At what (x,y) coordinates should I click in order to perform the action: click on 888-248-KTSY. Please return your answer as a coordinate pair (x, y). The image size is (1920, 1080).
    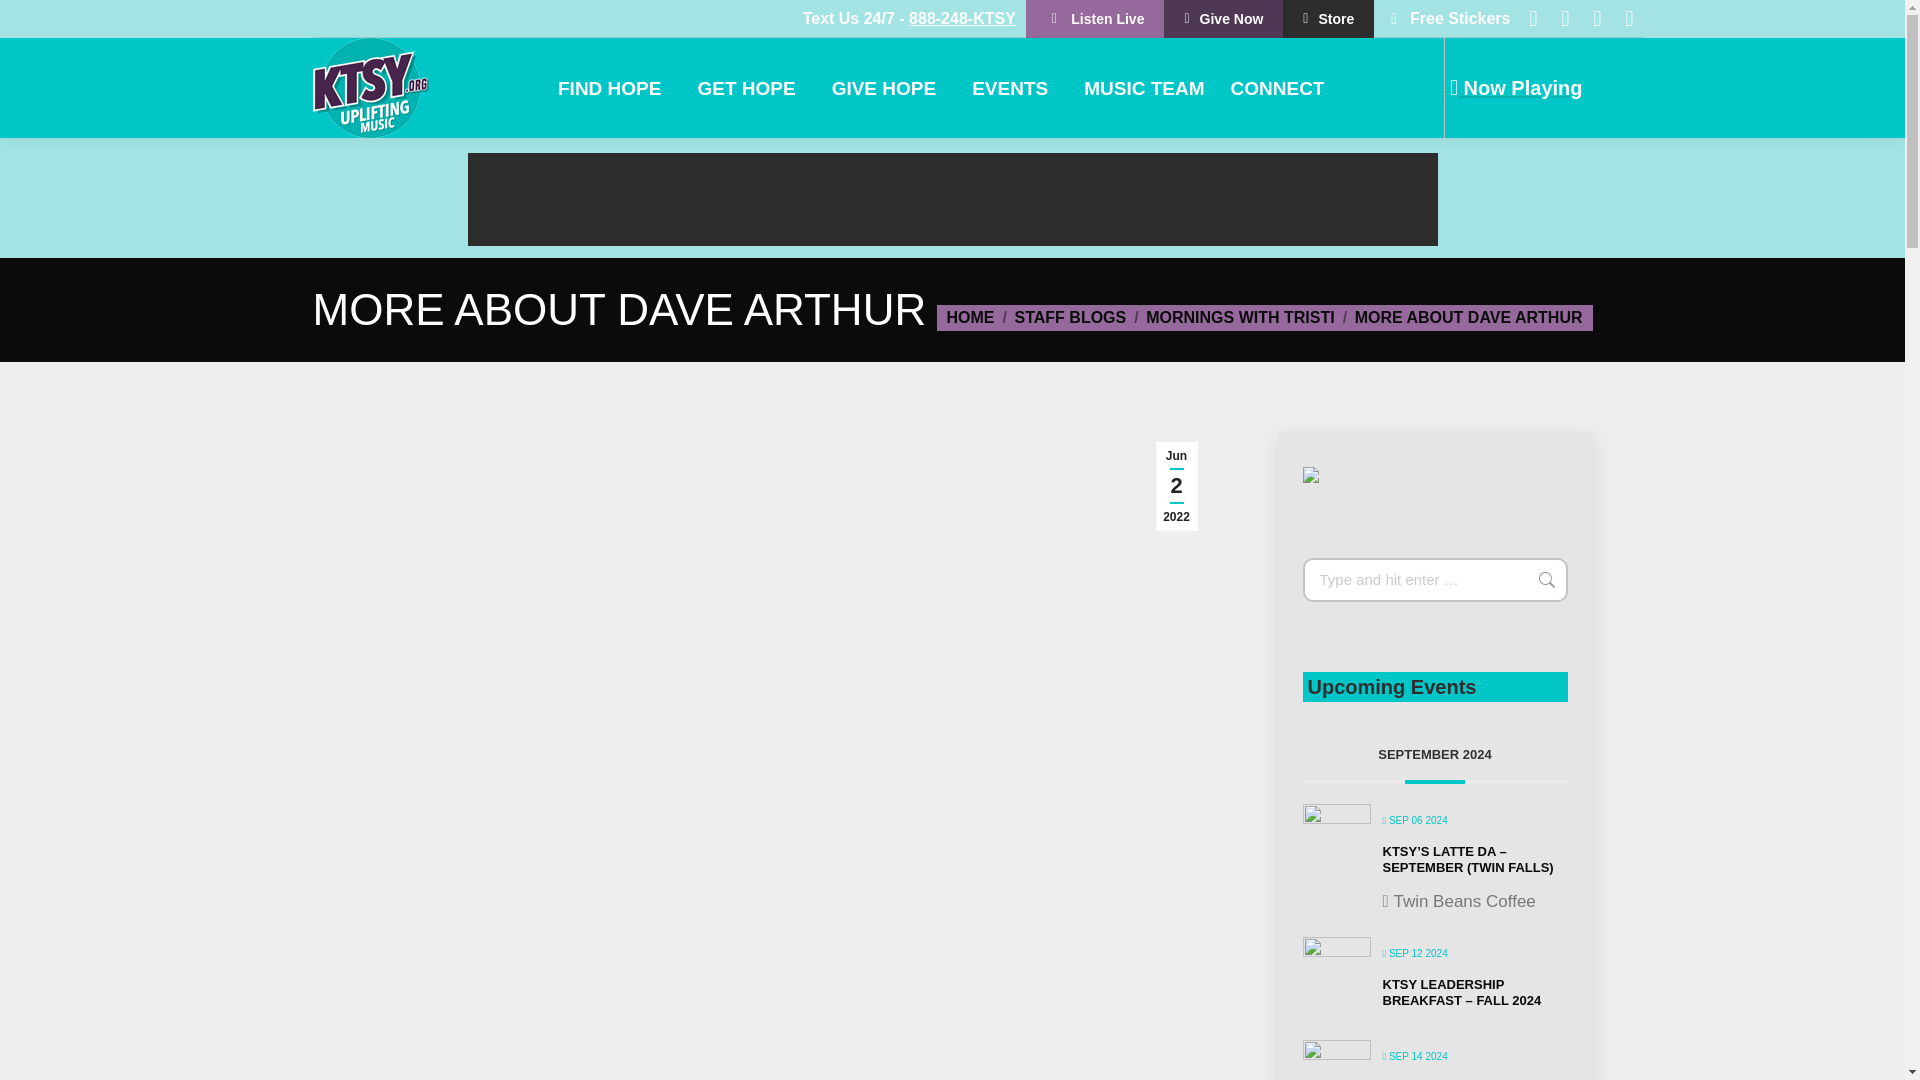
    Looking at the image, I should click on (962, 18).